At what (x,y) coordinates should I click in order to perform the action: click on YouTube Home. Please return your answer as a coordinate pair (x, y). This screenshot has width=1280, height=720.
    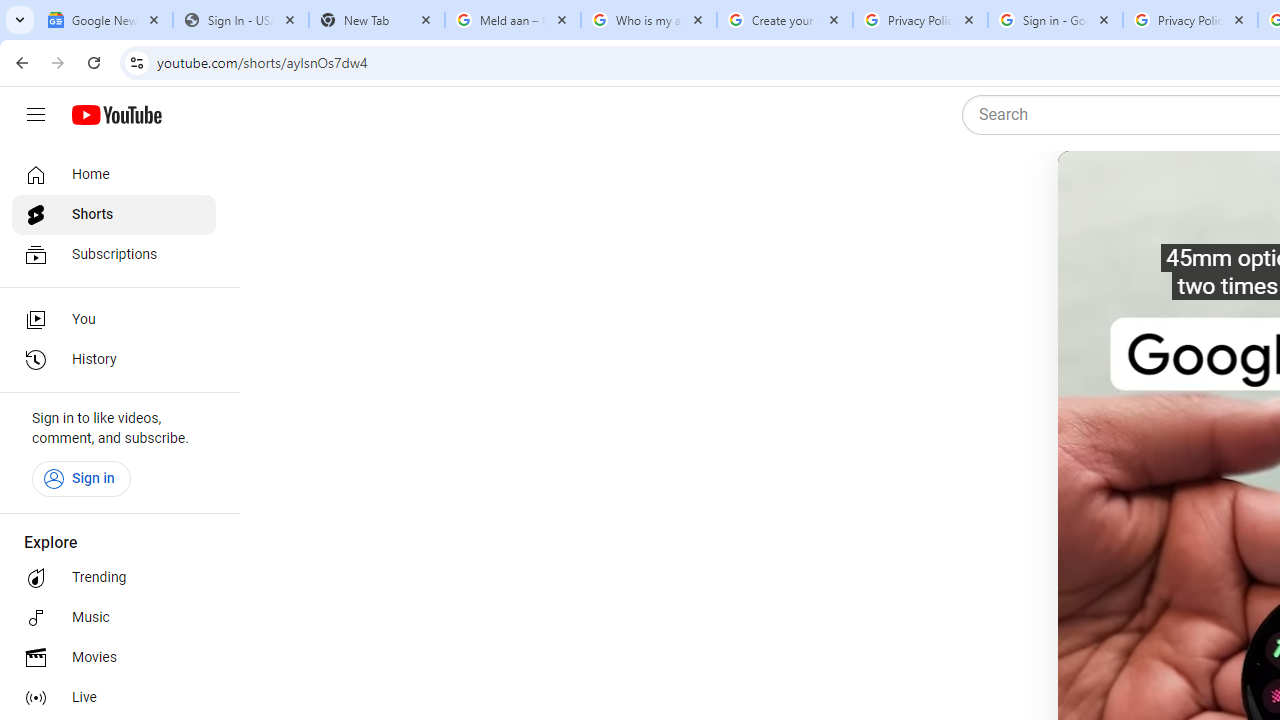
    Looking at the image, I should click on (116, 115).